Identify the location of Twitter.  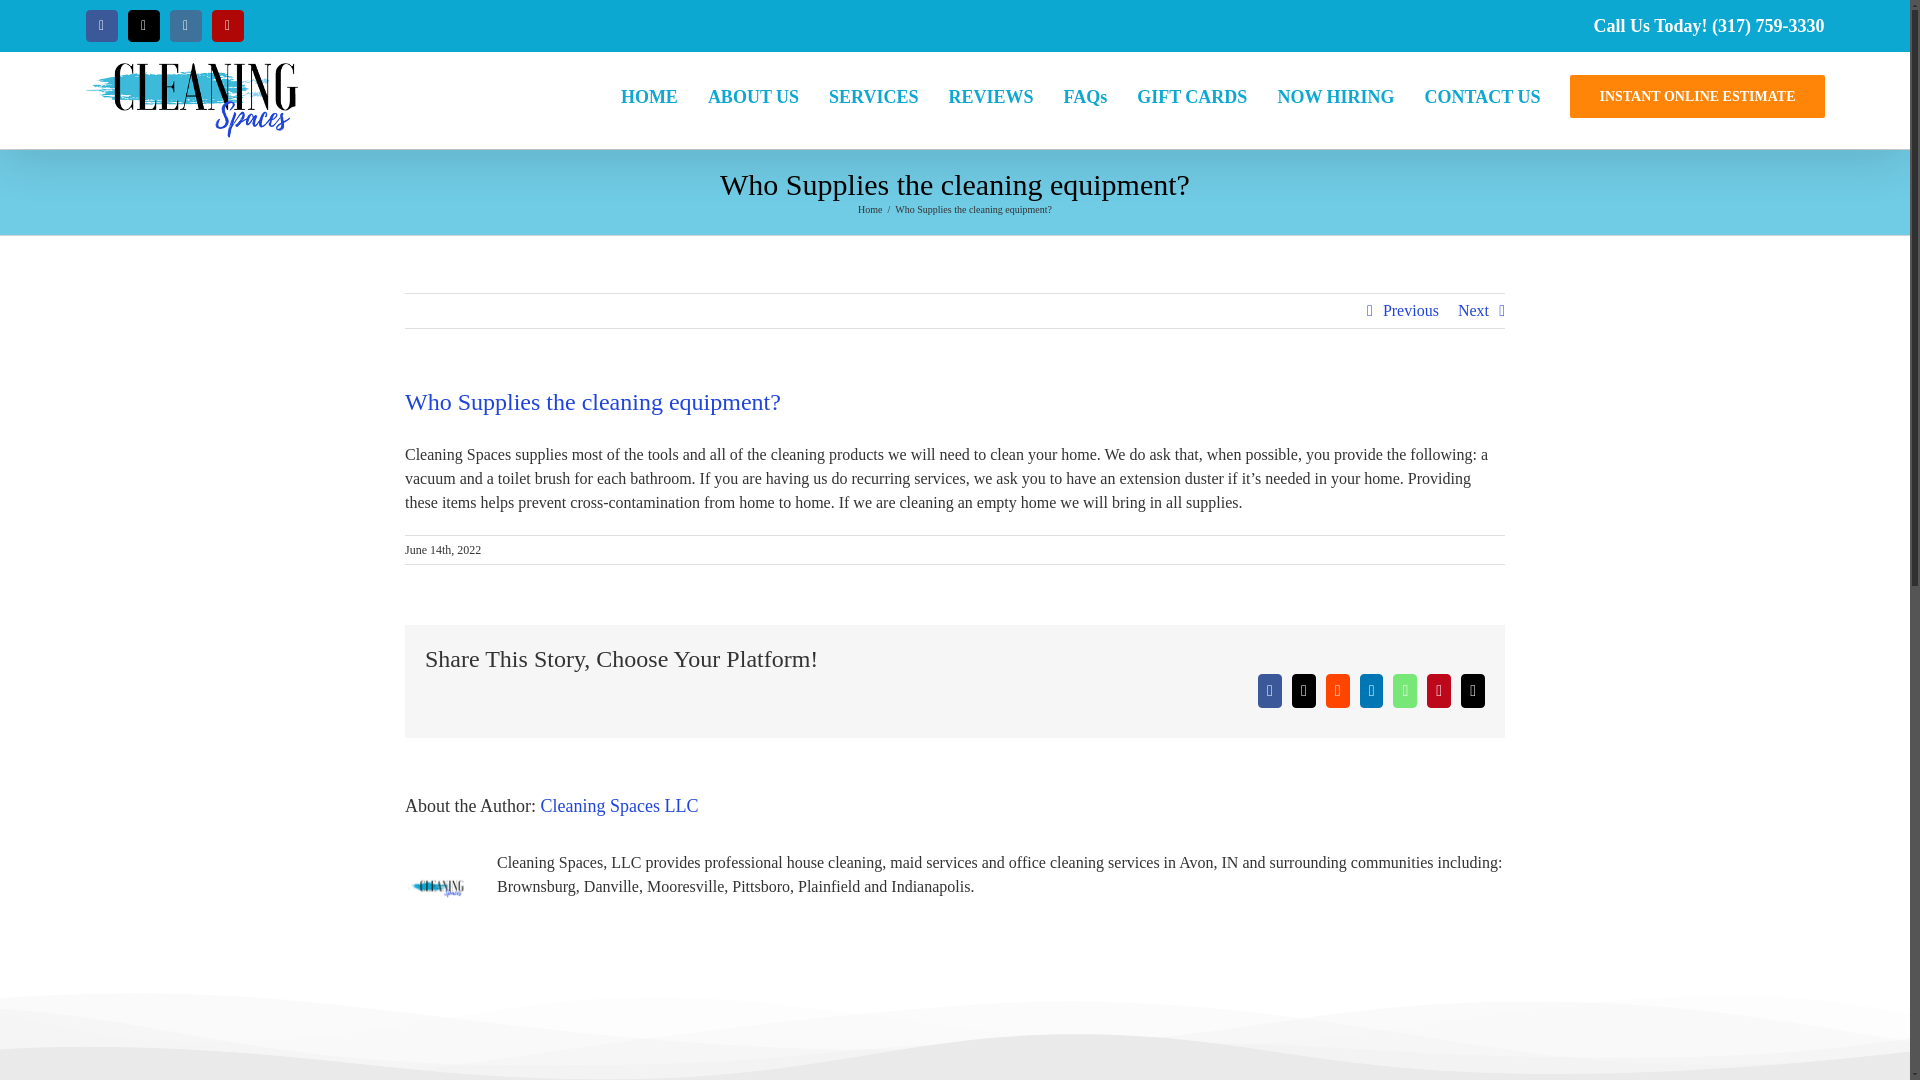
(144, 26).